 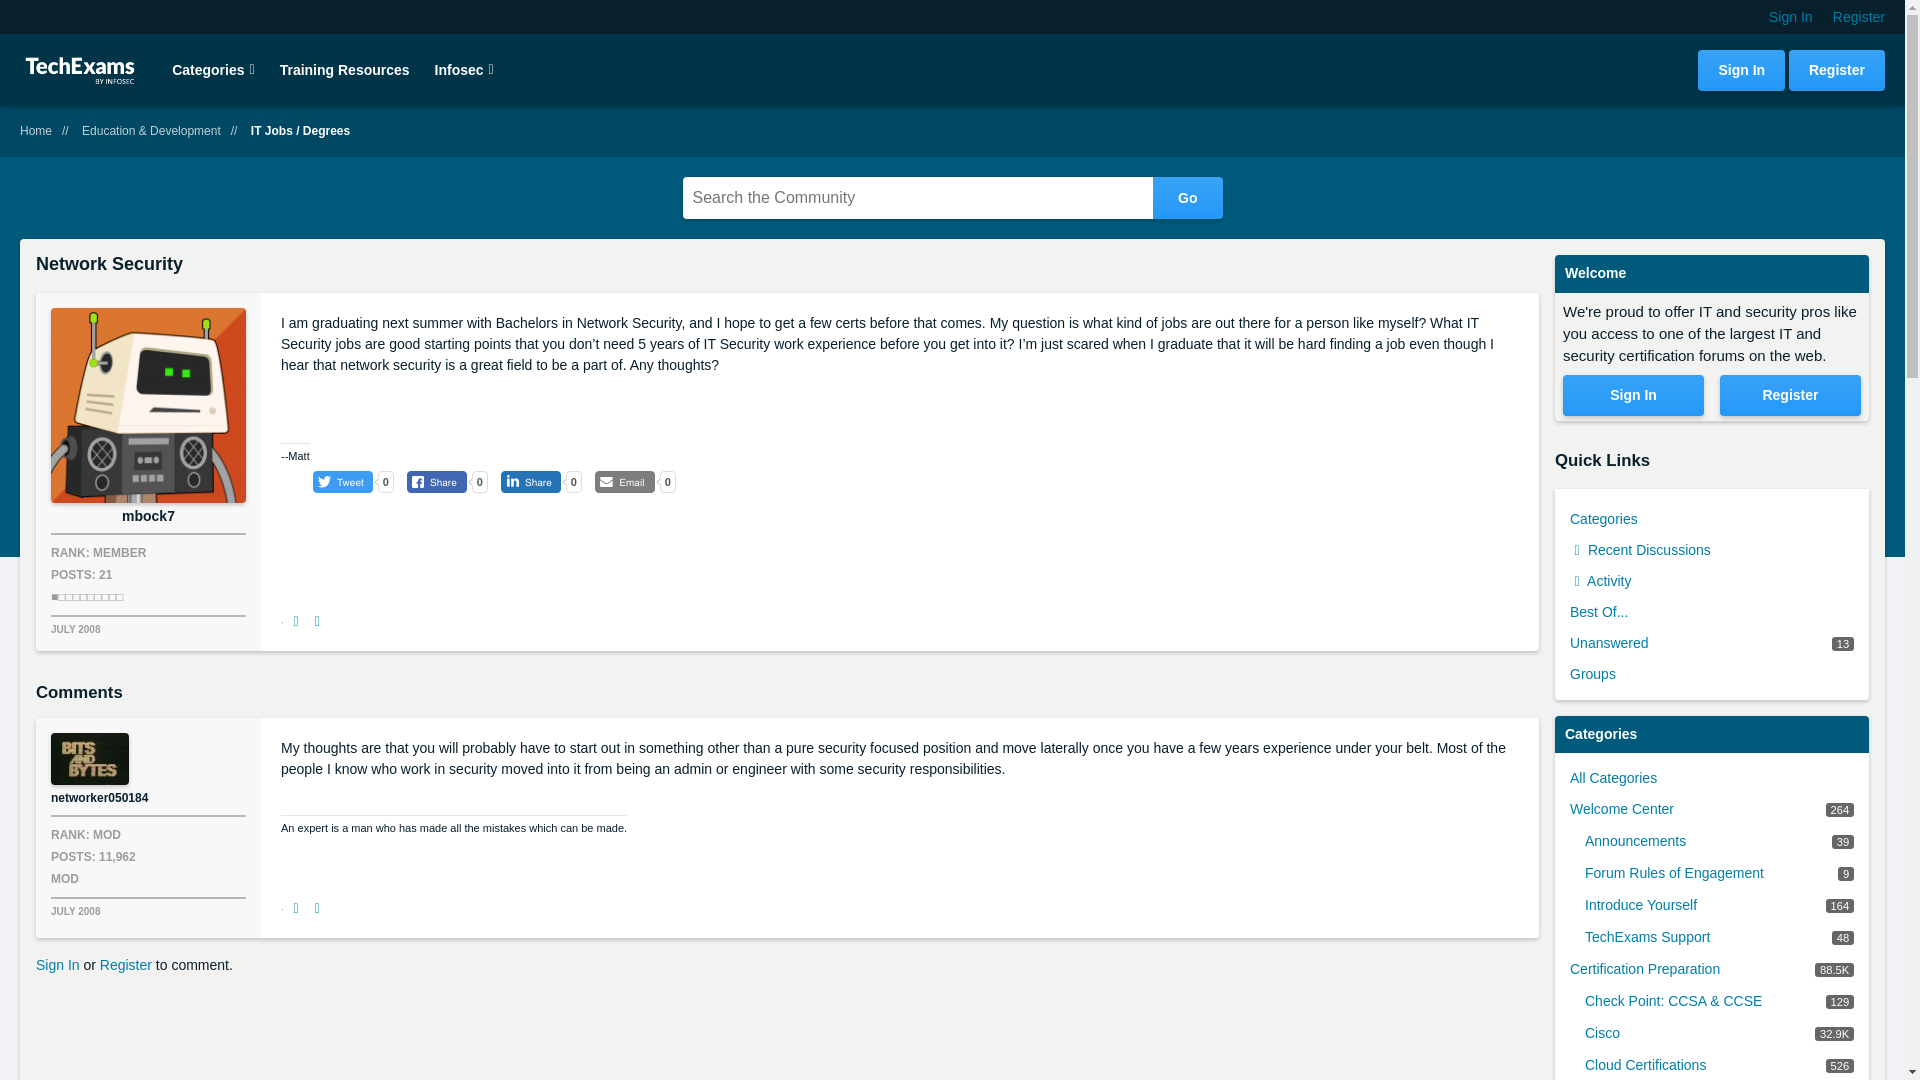 What do you see at coordinates (148, 405) in the screenshot?
I see `mbock7` at bounding box center [148, 405].